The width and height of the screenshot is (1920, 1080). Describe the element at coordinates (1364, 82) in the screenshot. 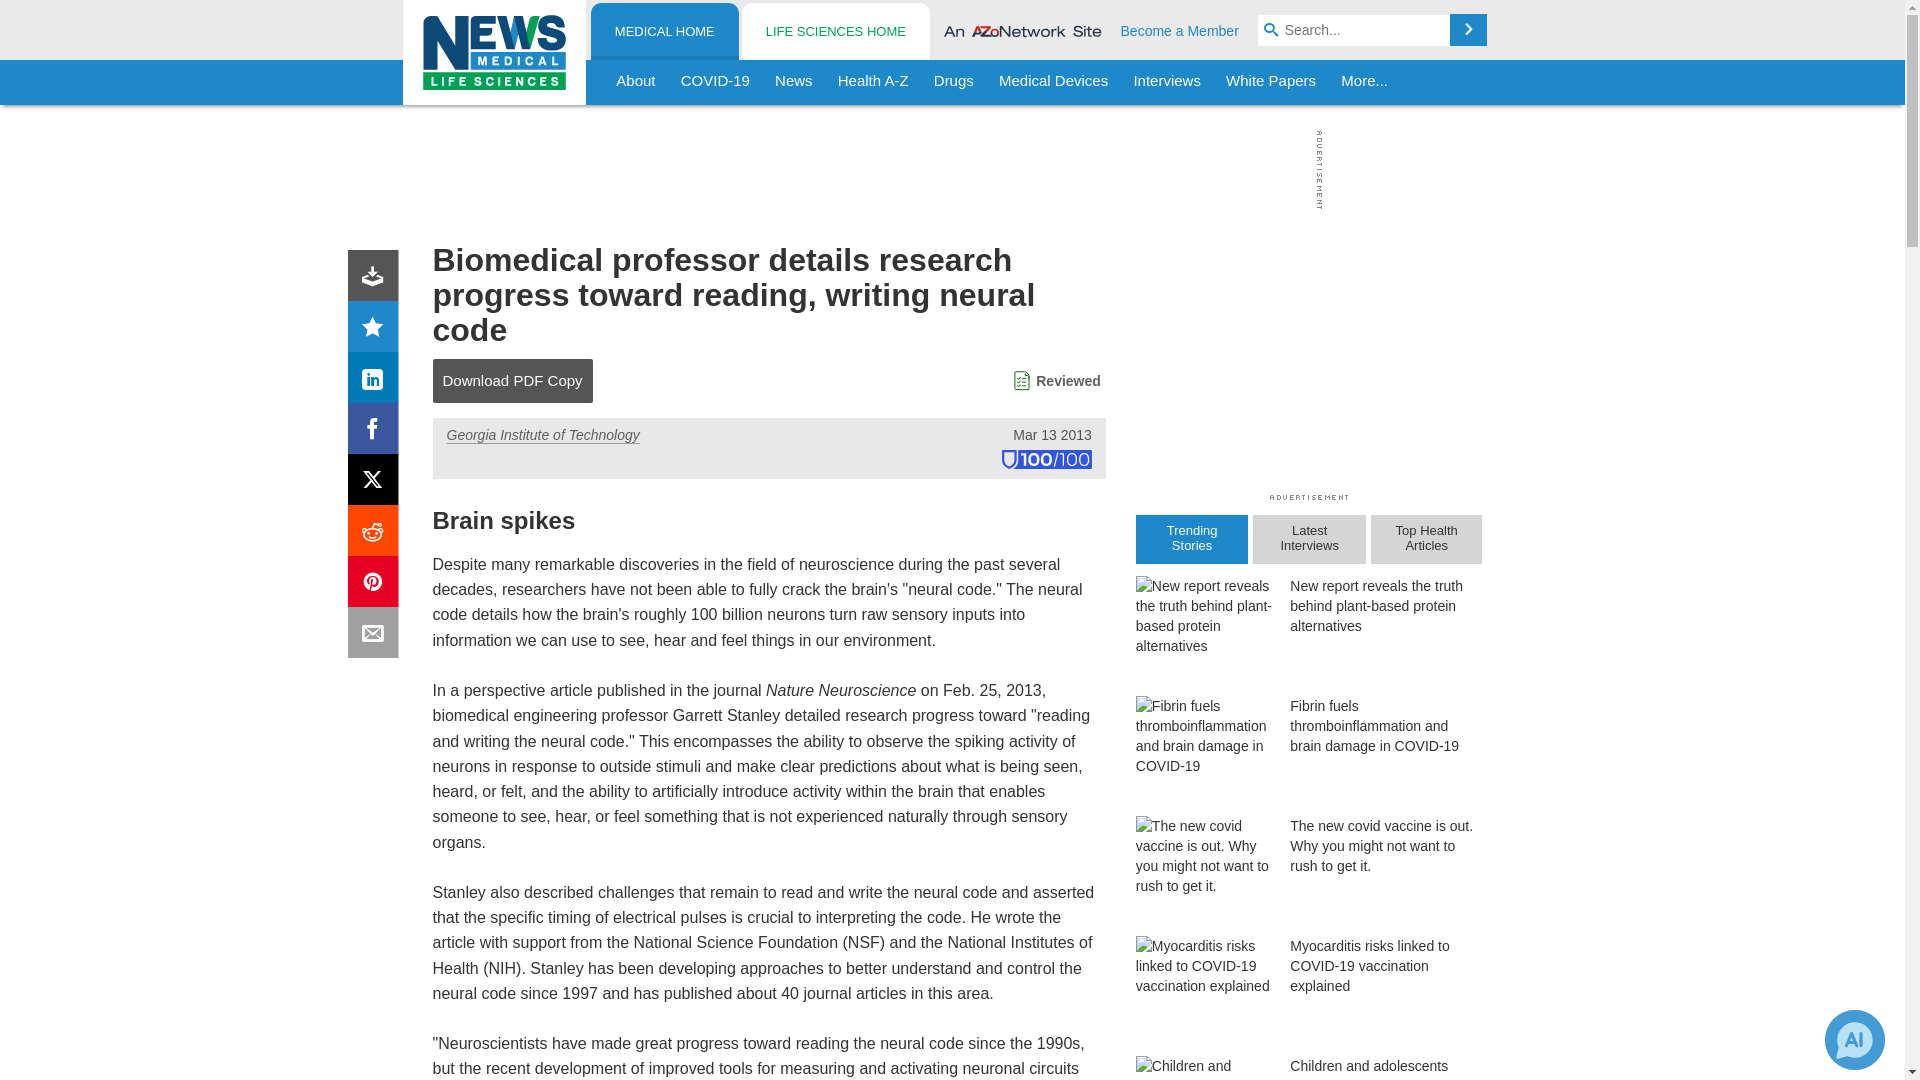

I see `More...` at that location.